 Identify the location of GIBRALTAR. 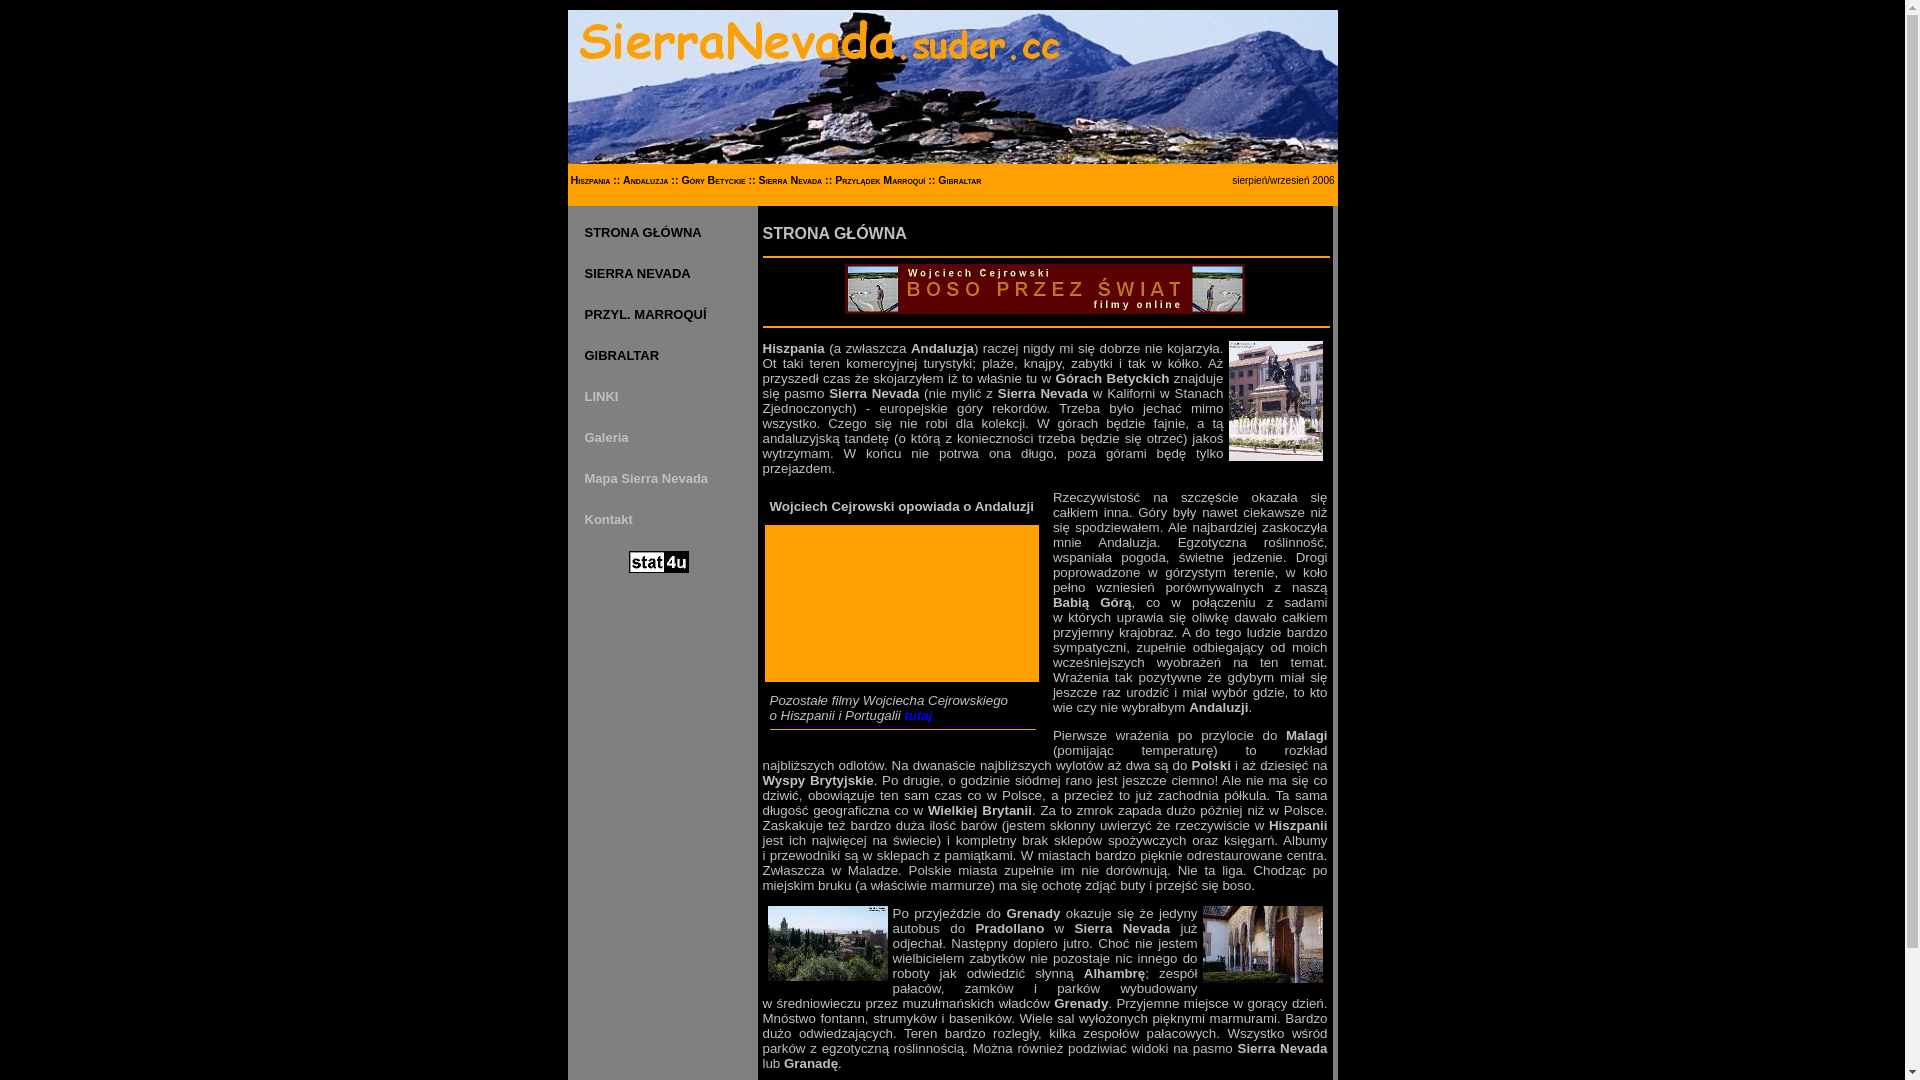
(622, 356).